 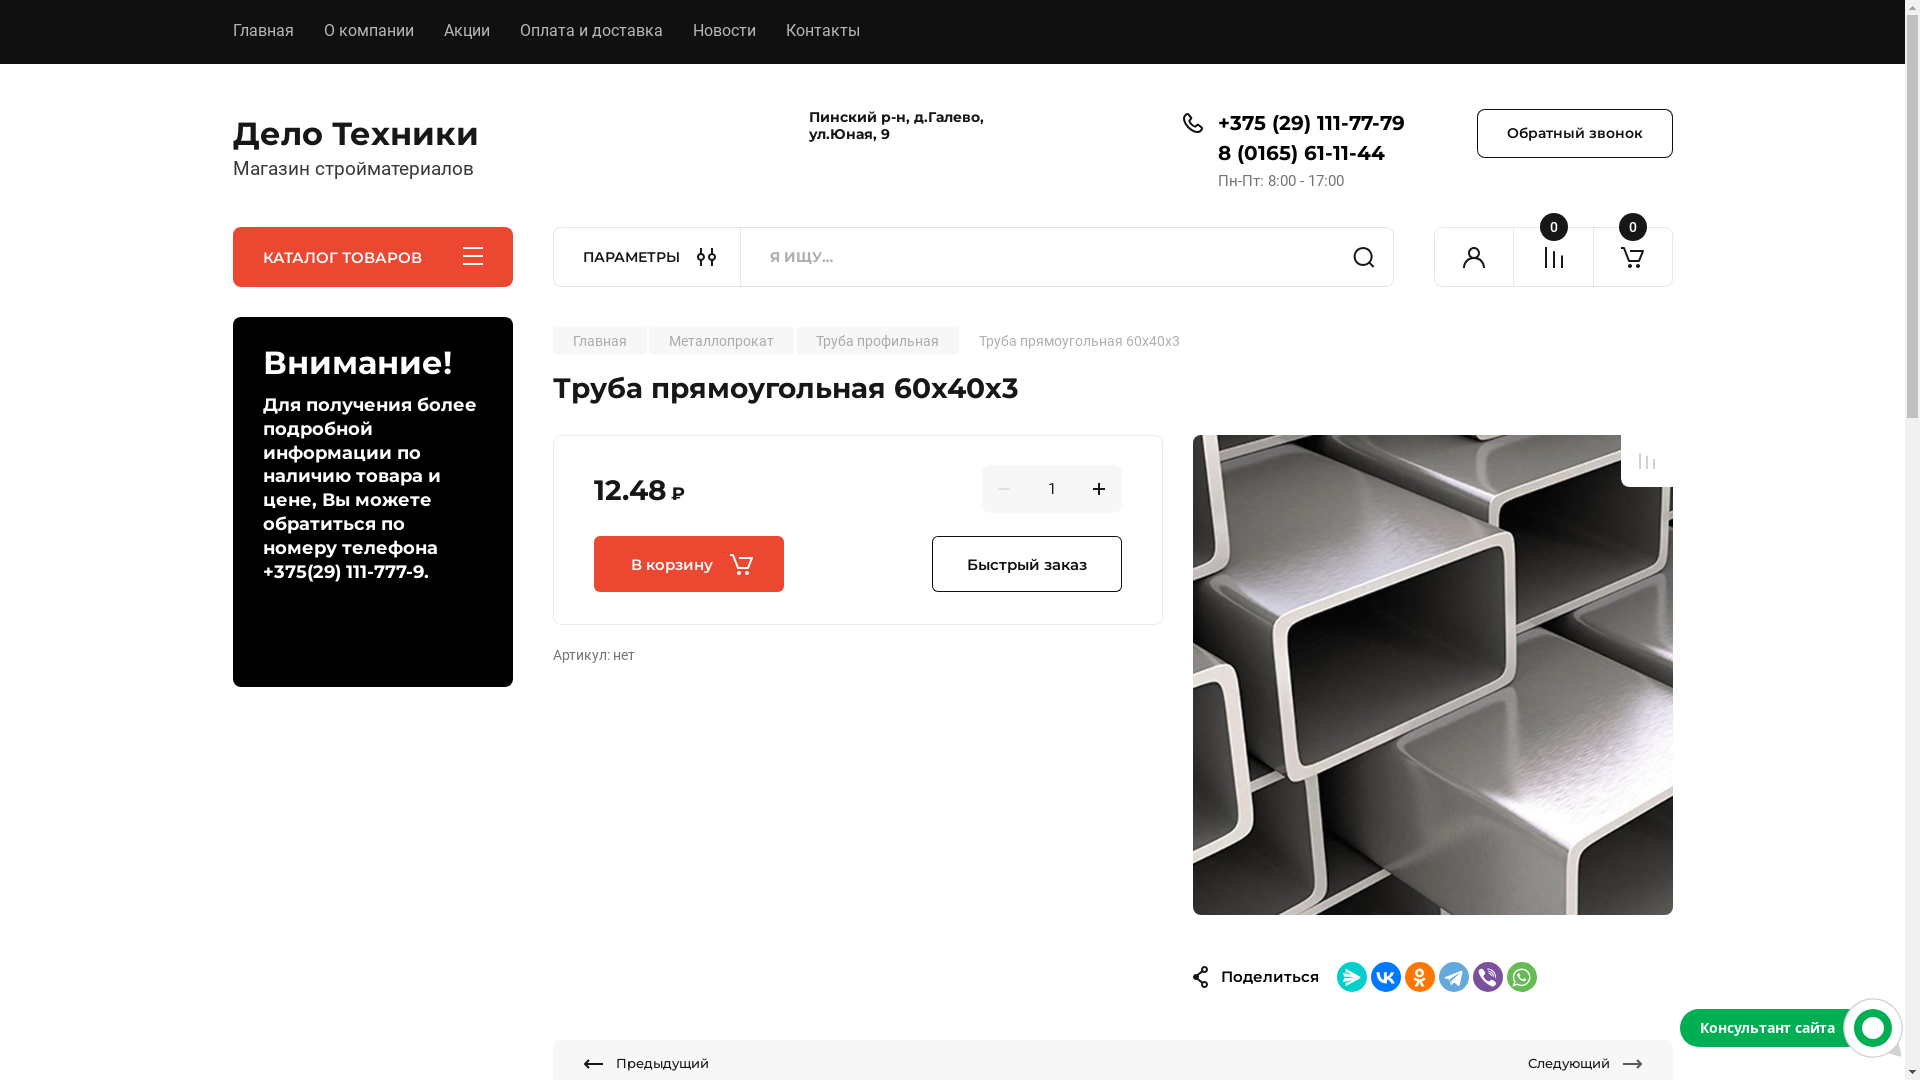 What do you see at coordinates (618, 762) in the screenshot?
I see `8 (0165) 61-11-44` at bounding box center [618, 762].